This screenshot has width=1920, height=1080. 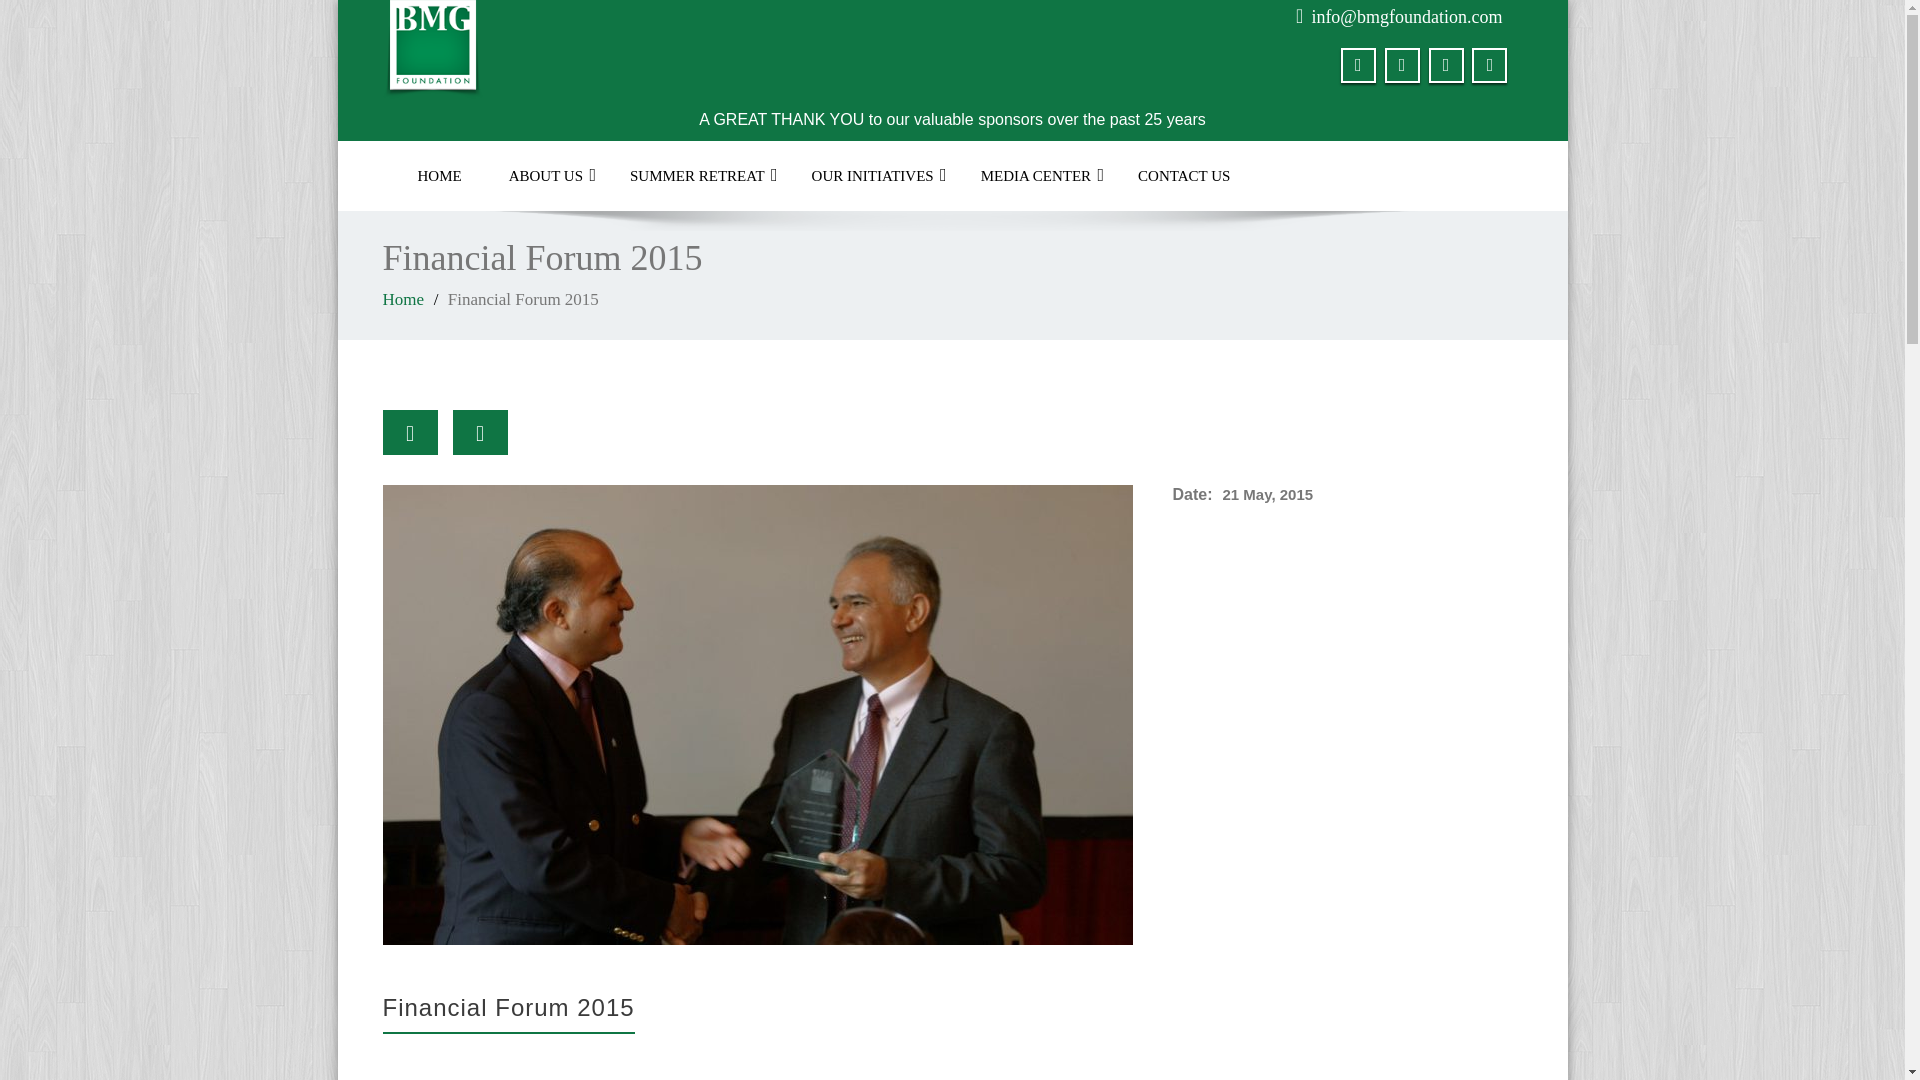 What do you see at coordinates (1036, 175) in the screenshot?
I see `MEDIA CENTER` at bounding box center [1036, 175].